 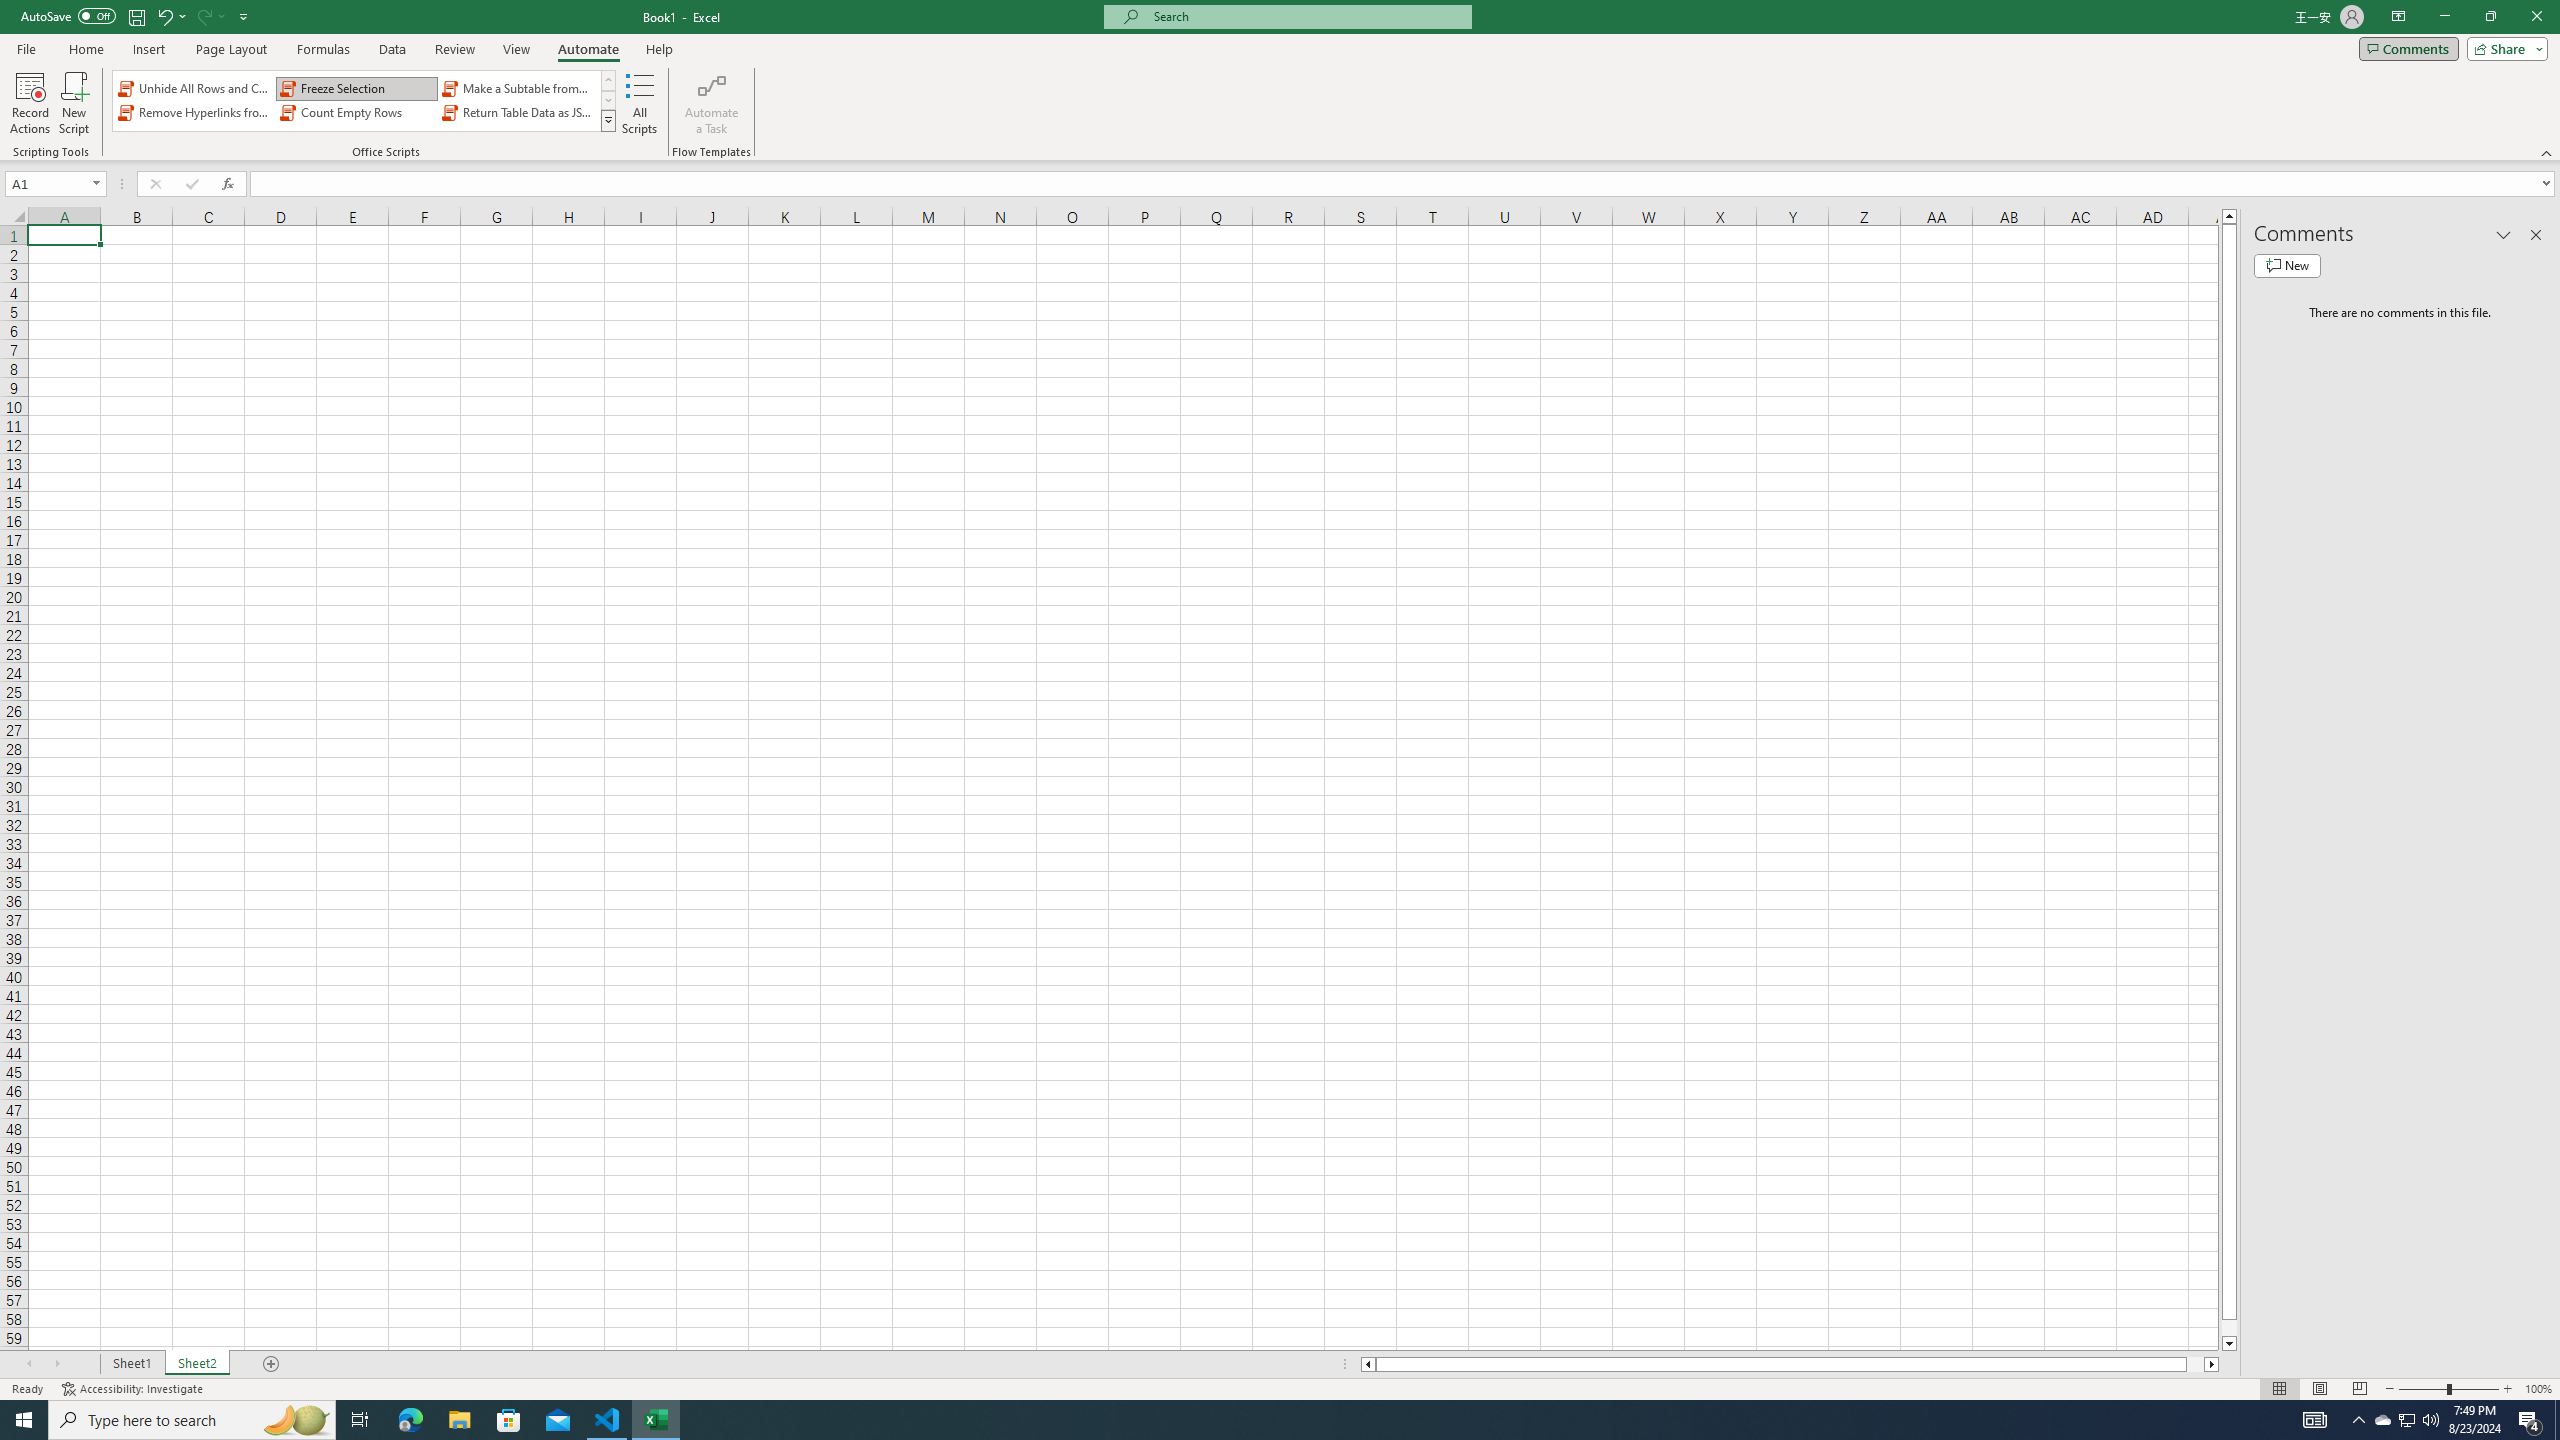 What do you see at coordinates (196, 88) in the screenshot?
I see `Unhide All Rows and Columns` at bounding box center [196, 88].